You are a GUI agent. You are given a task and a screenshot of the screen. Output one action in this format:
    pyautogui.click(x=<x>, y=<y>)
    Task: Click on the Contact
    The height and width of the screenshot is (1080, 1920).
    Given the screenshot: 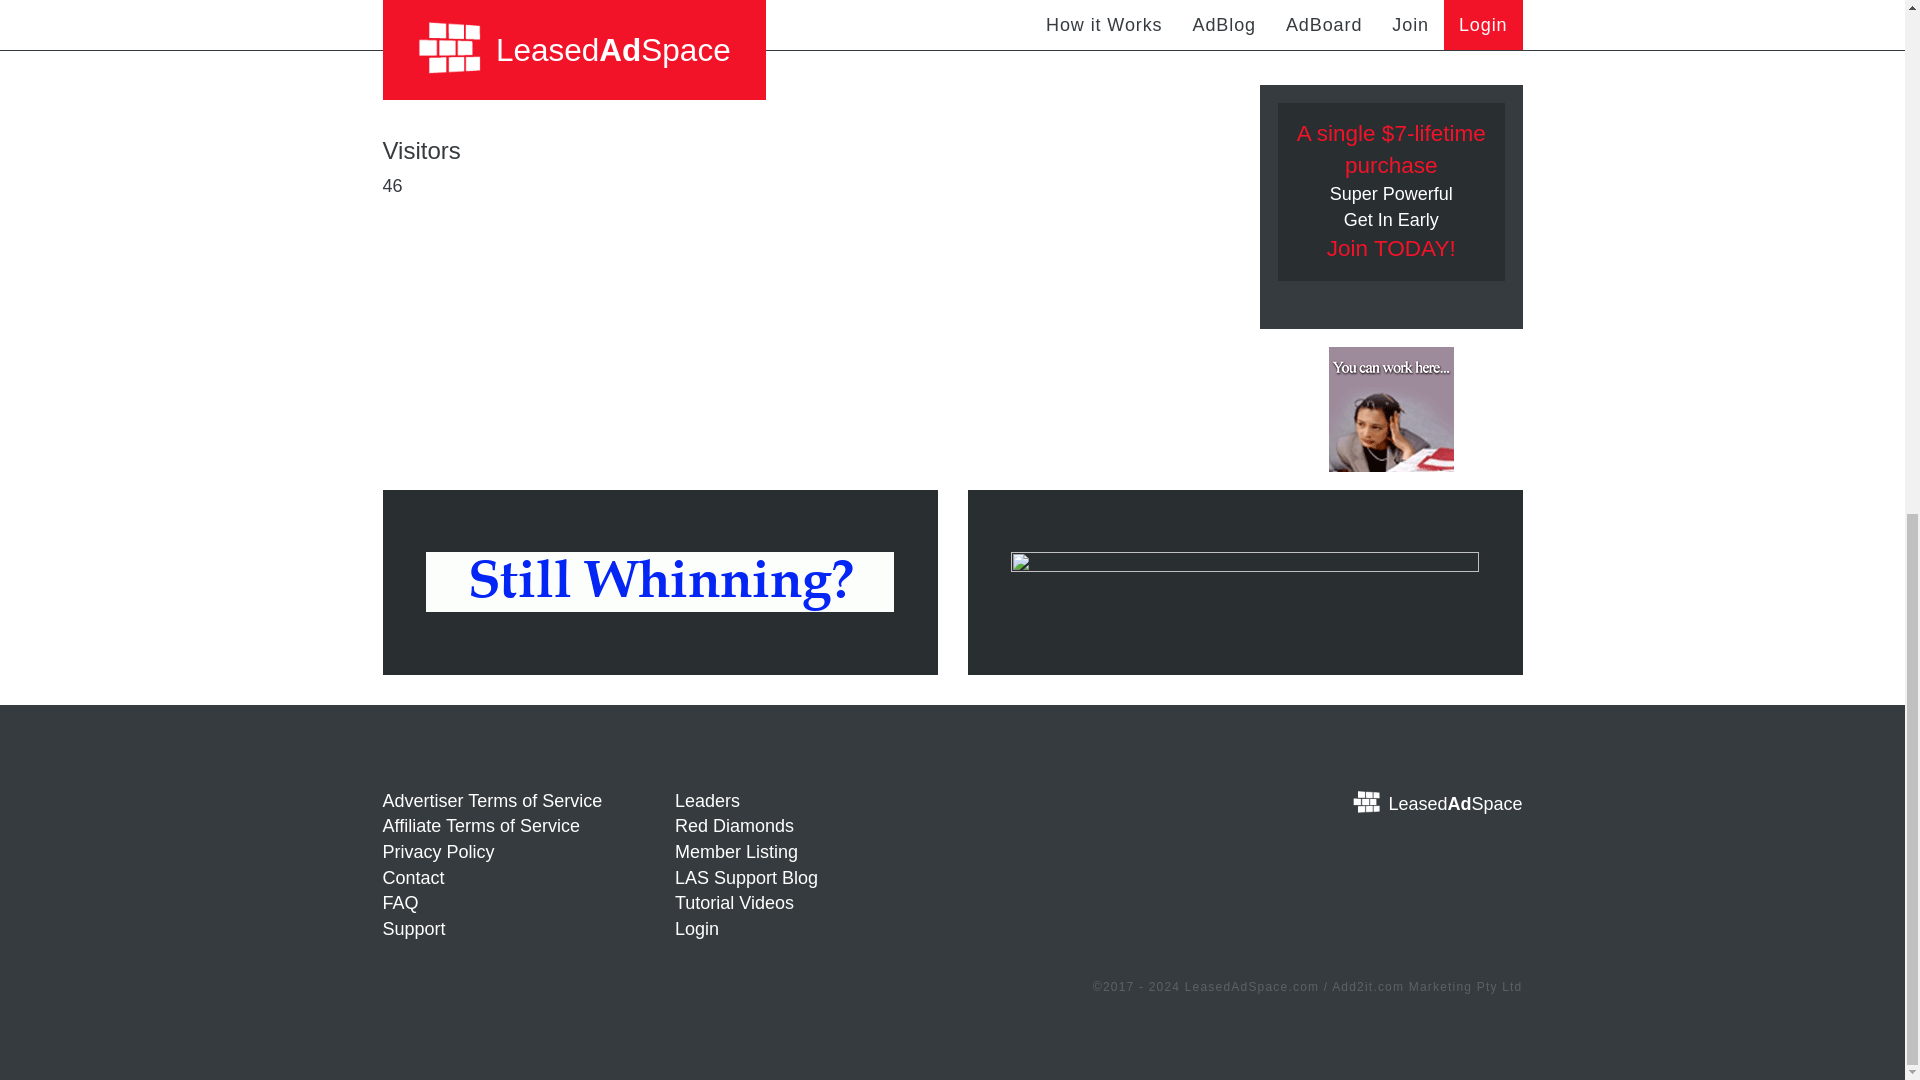 What is the action you would take?
    pyautogui.click(x=412, y=878)
    